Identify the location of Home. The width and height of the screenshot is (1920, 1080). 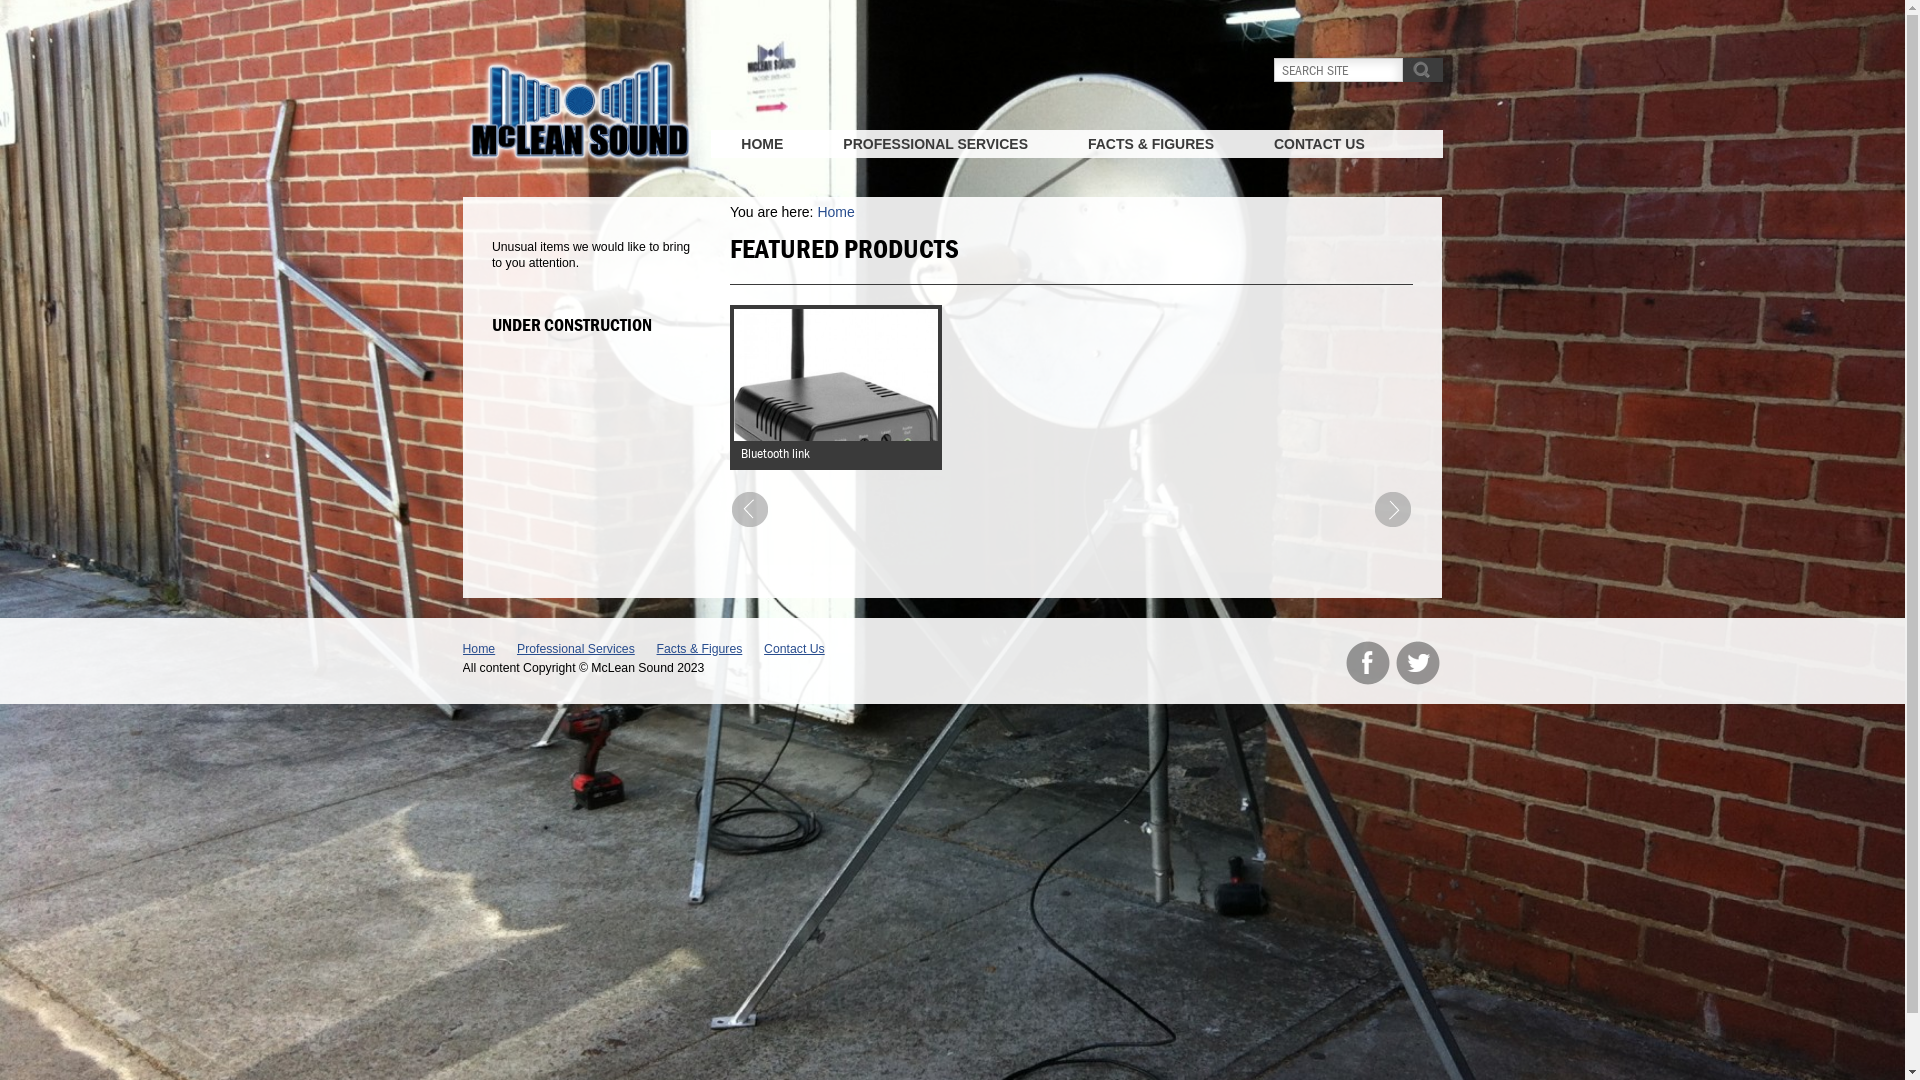
(836, 212).